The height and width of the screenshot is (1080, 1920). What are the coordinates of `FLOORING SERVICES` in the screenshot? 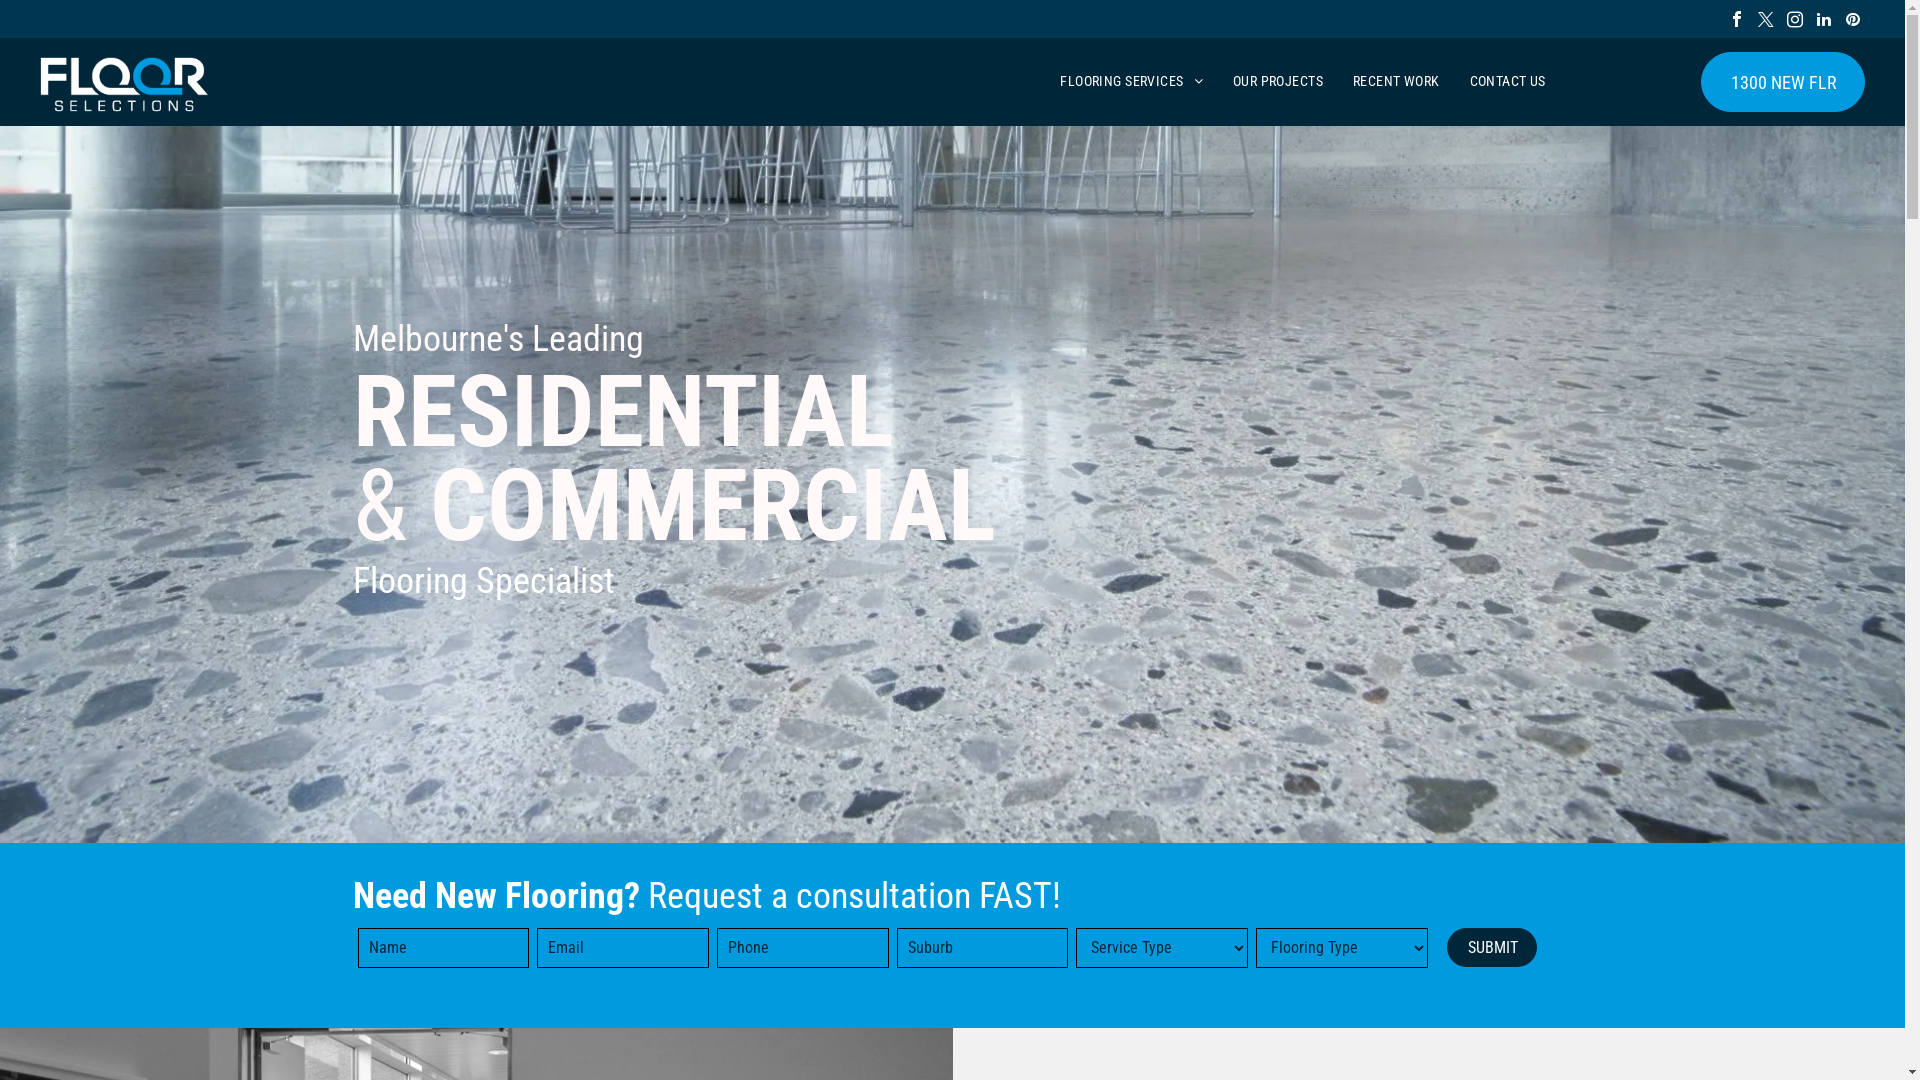 It's located at (1132, 82).